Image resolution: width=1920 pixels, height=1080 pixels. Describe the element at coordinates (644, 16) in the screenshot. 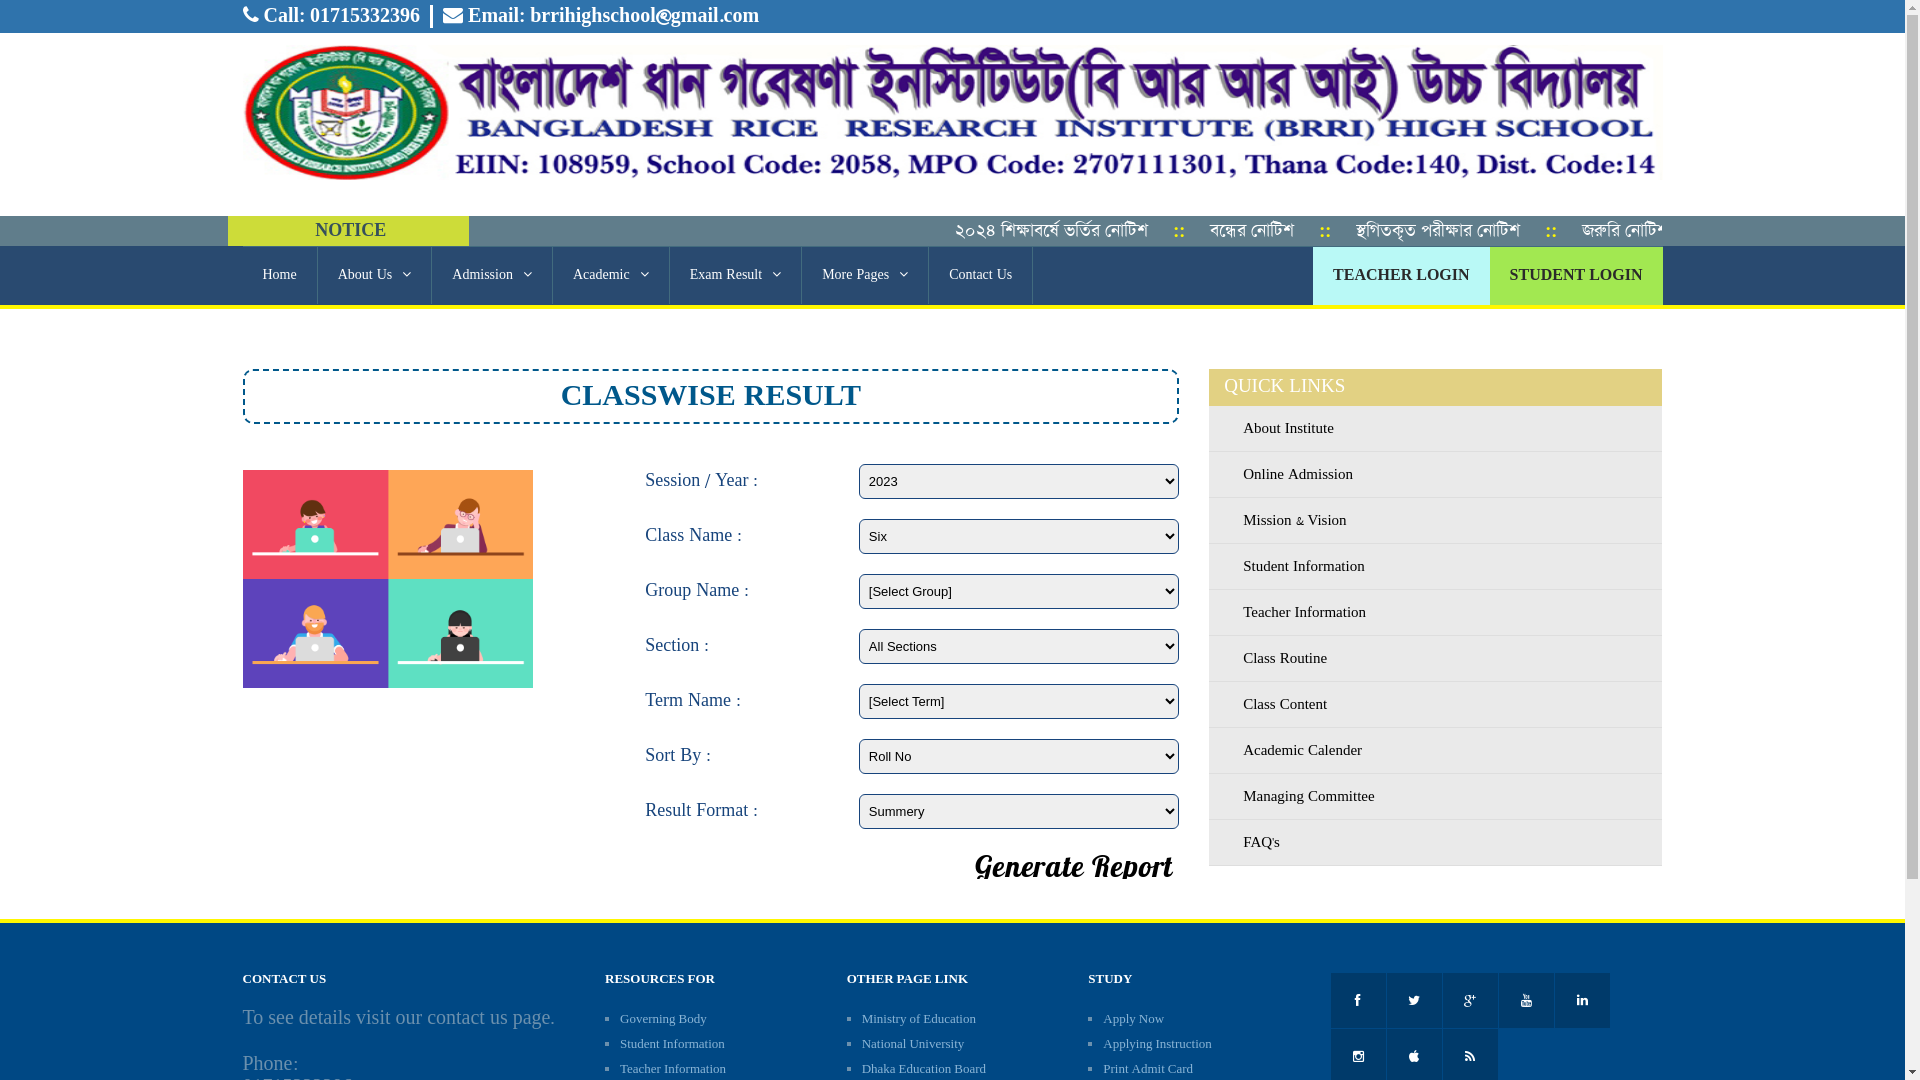

I see `brrihighschool@gmail.com` at that location.